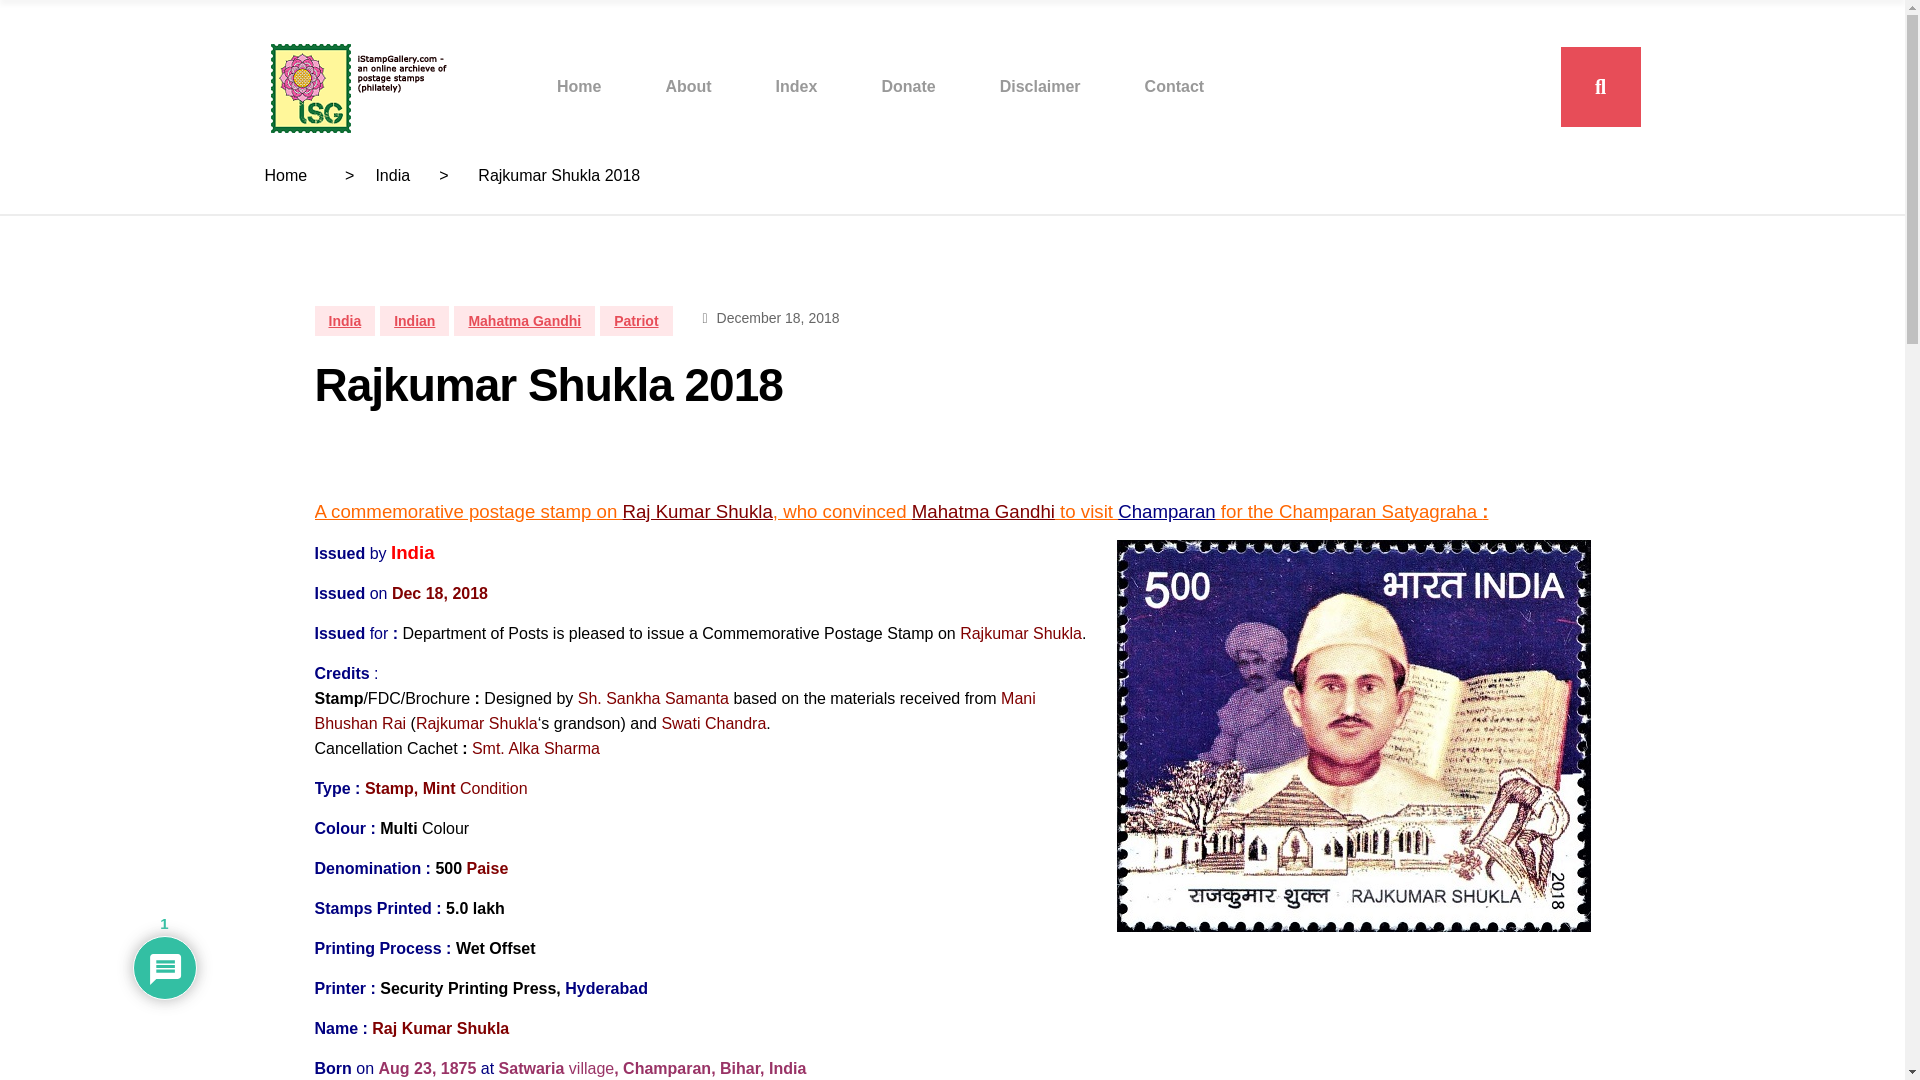  What do you see at coordinates (578, 86) in the screenshot?
I see `Home` at bounding box center [578, 86].